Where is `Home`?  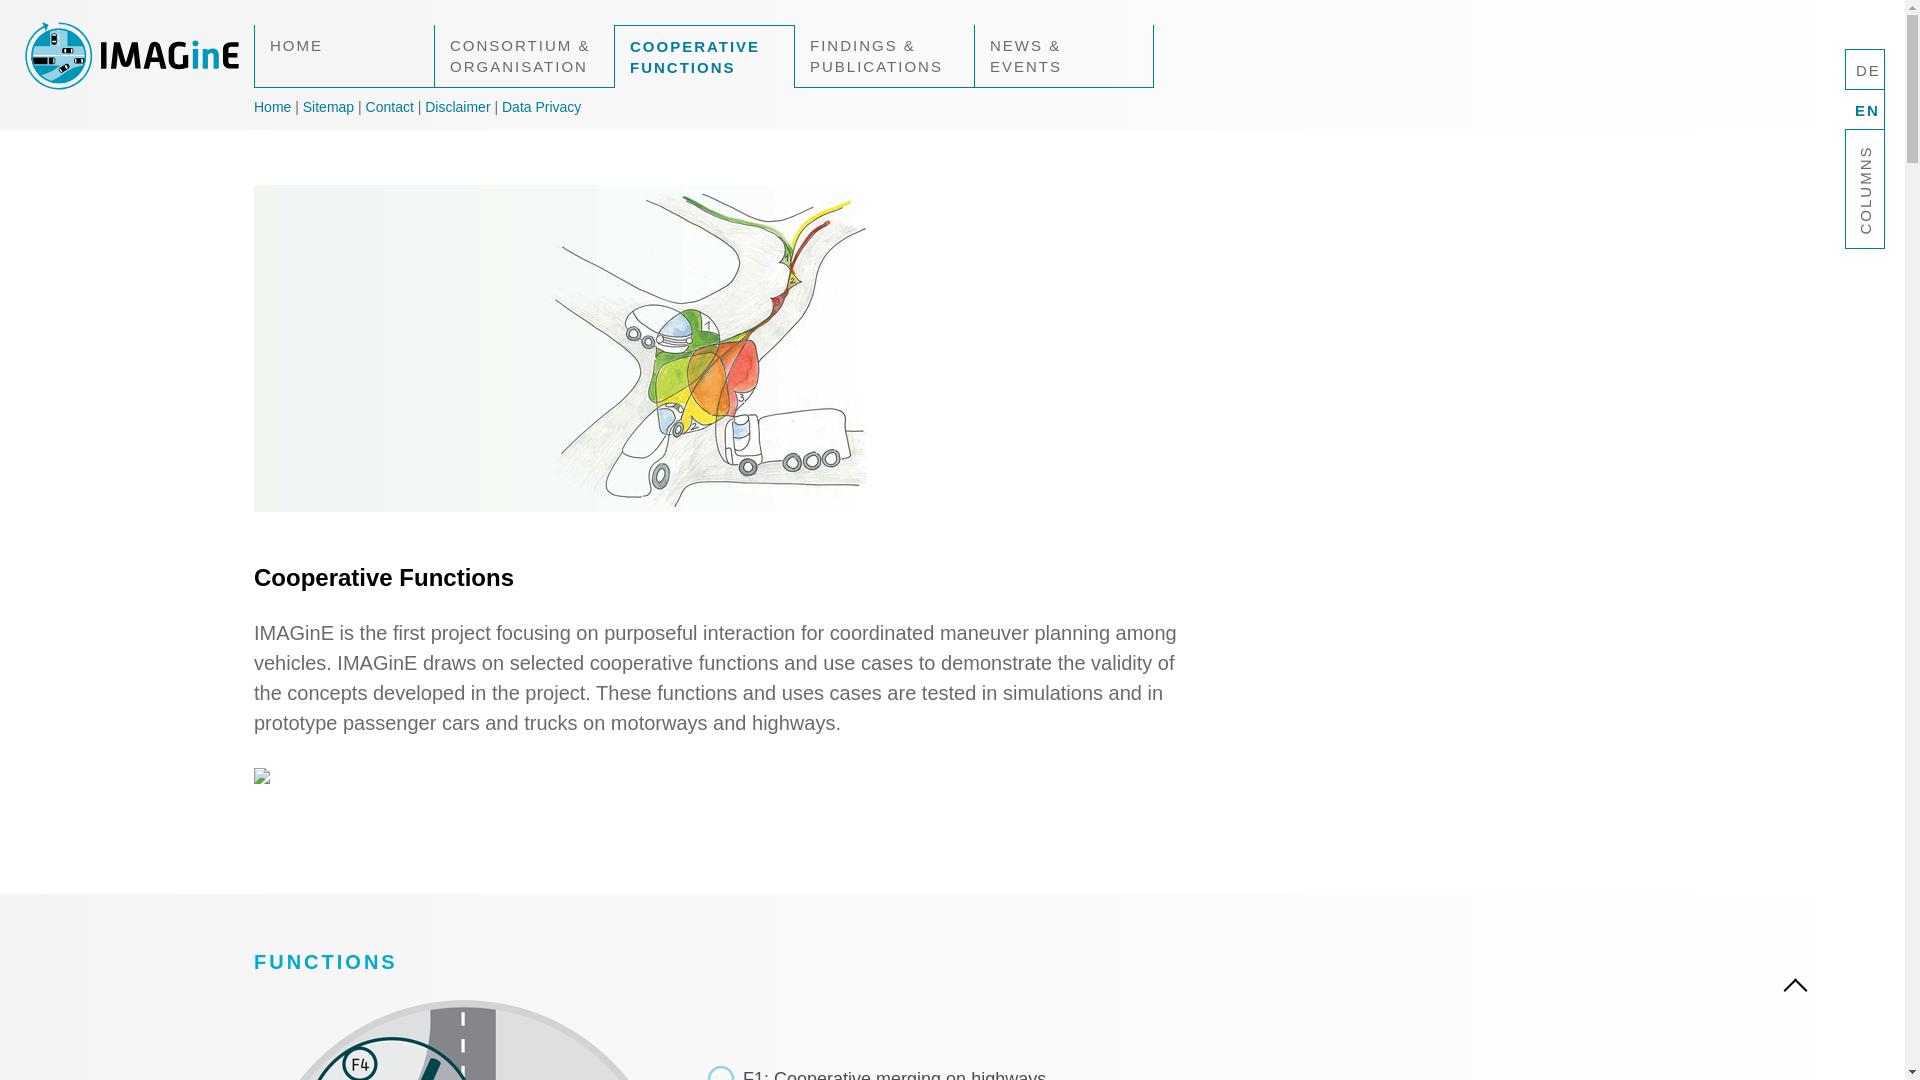 Home is located at coordinates (272, 106).